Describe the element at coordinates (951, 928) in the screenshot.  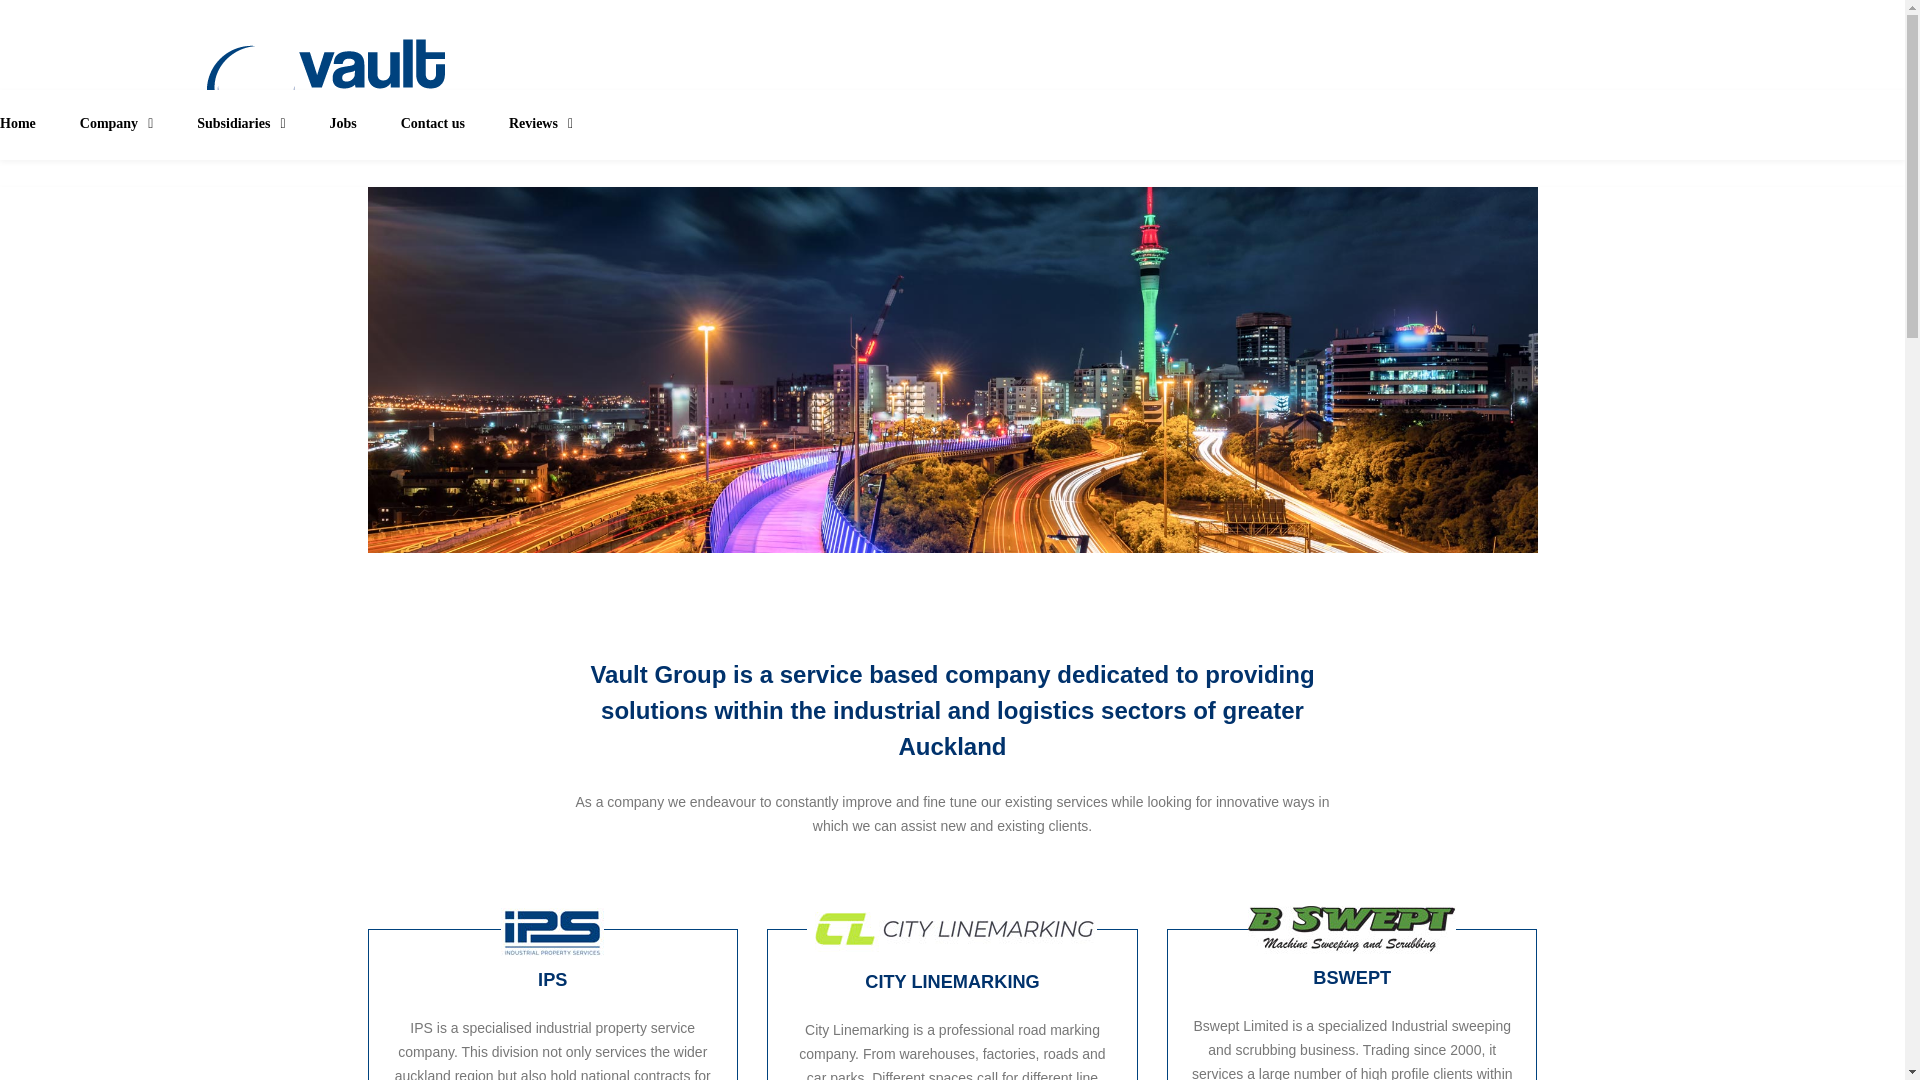
I see `City Linemarking logo` at that location.